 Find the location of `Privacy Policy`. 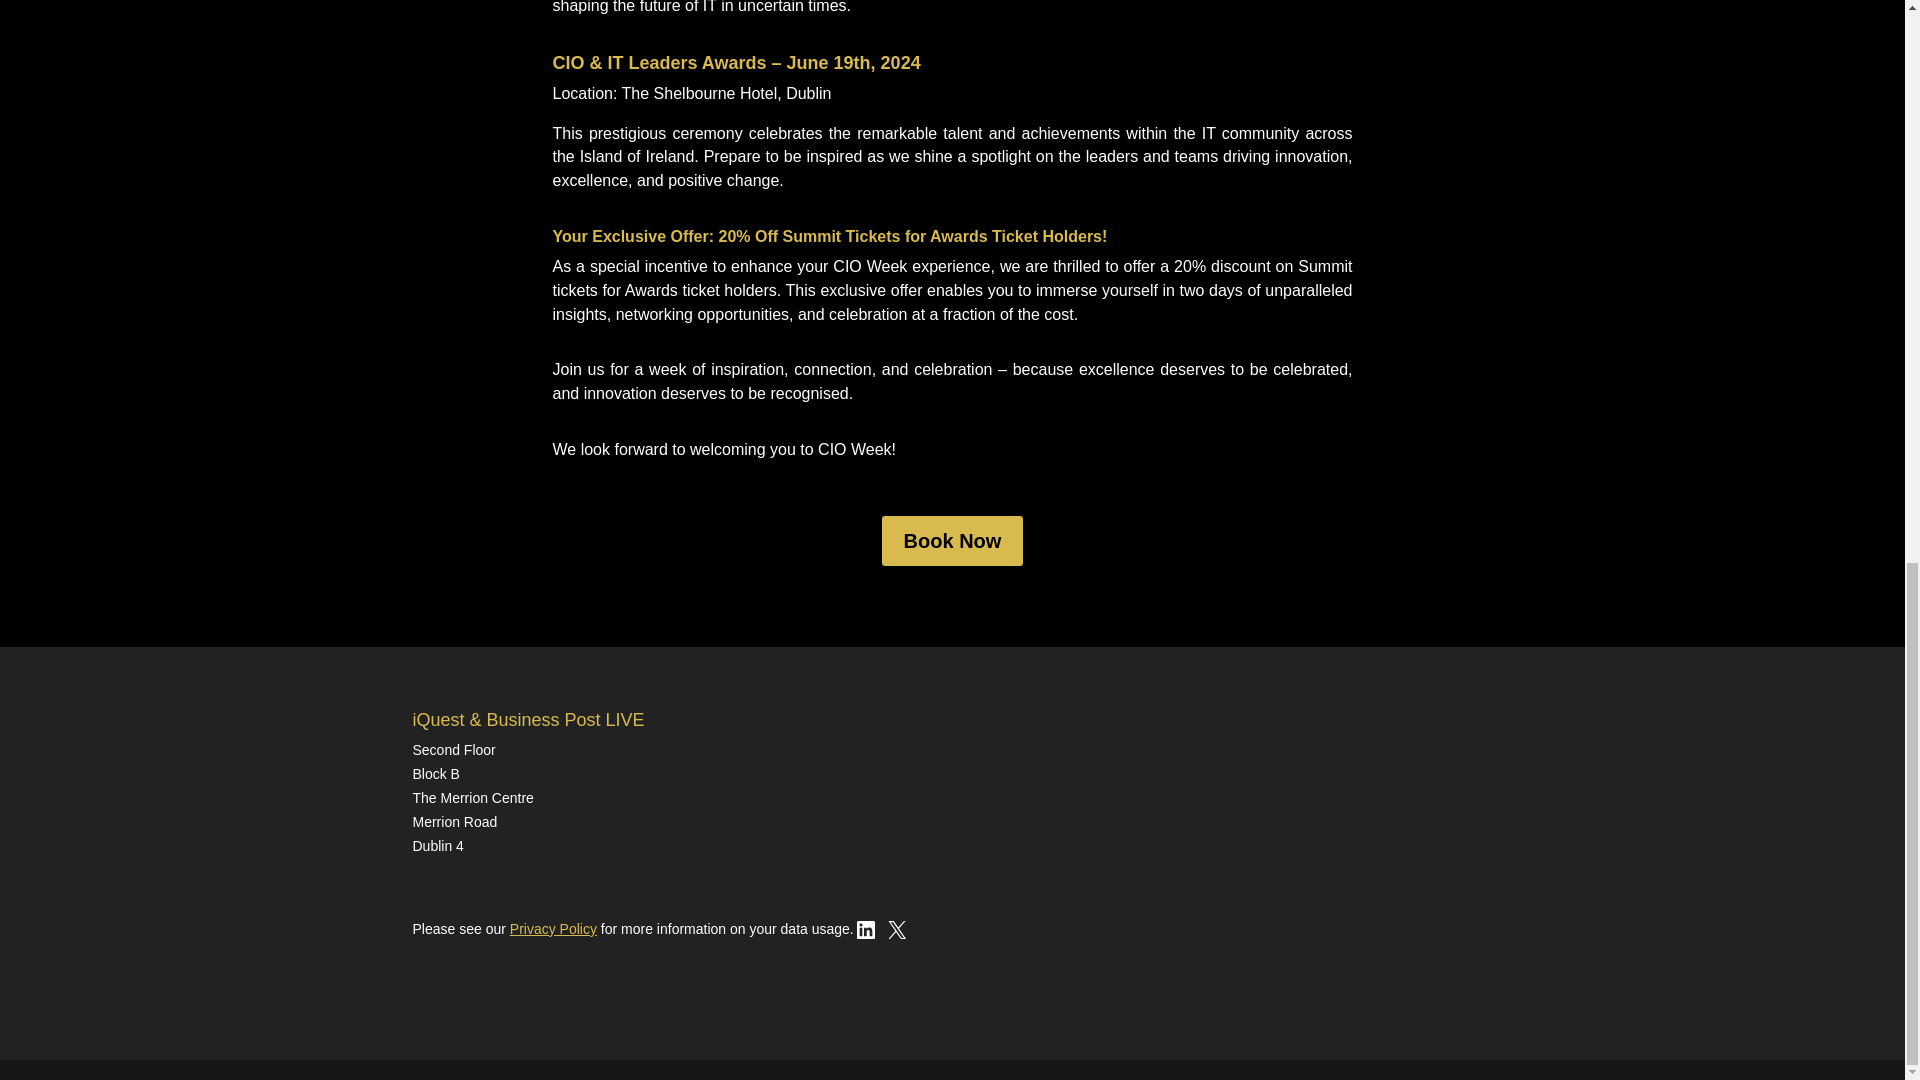

Privacy Policy is located at coordinates (554, 929).